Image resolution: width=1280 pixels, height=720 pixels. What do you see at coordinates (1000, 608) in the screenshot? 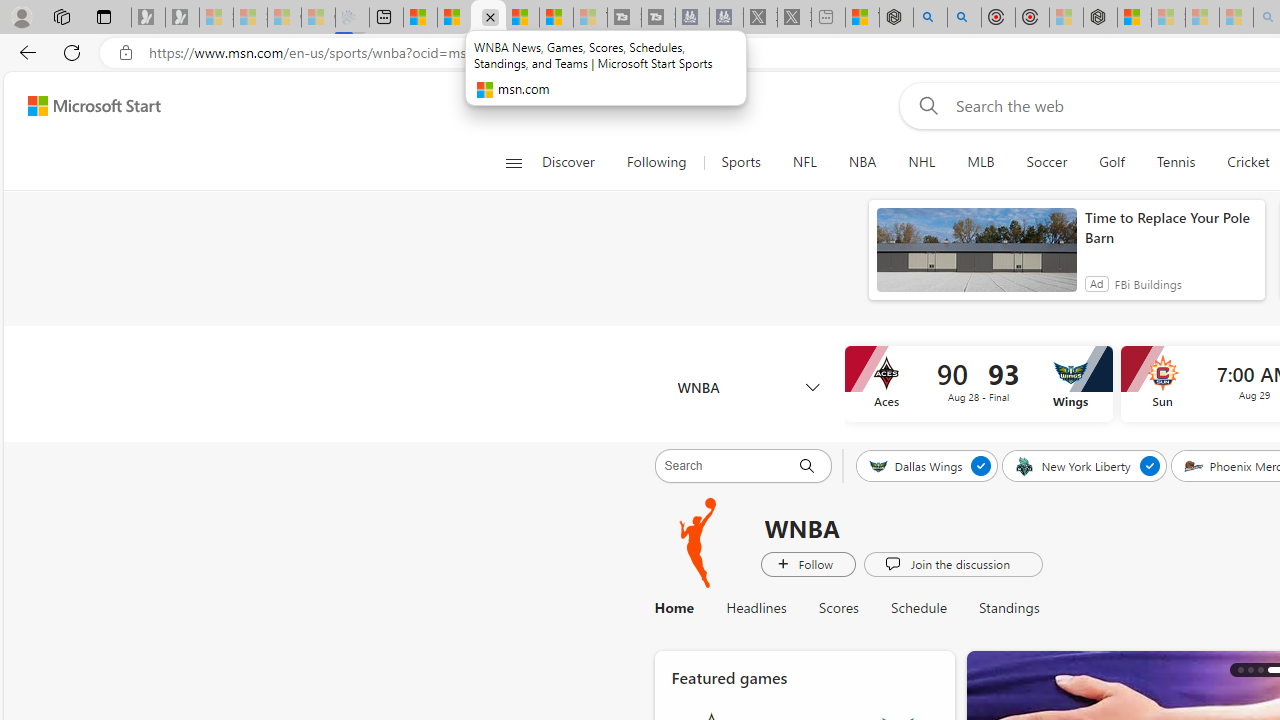
I see `Standings` at bounding box center [1000, 608].